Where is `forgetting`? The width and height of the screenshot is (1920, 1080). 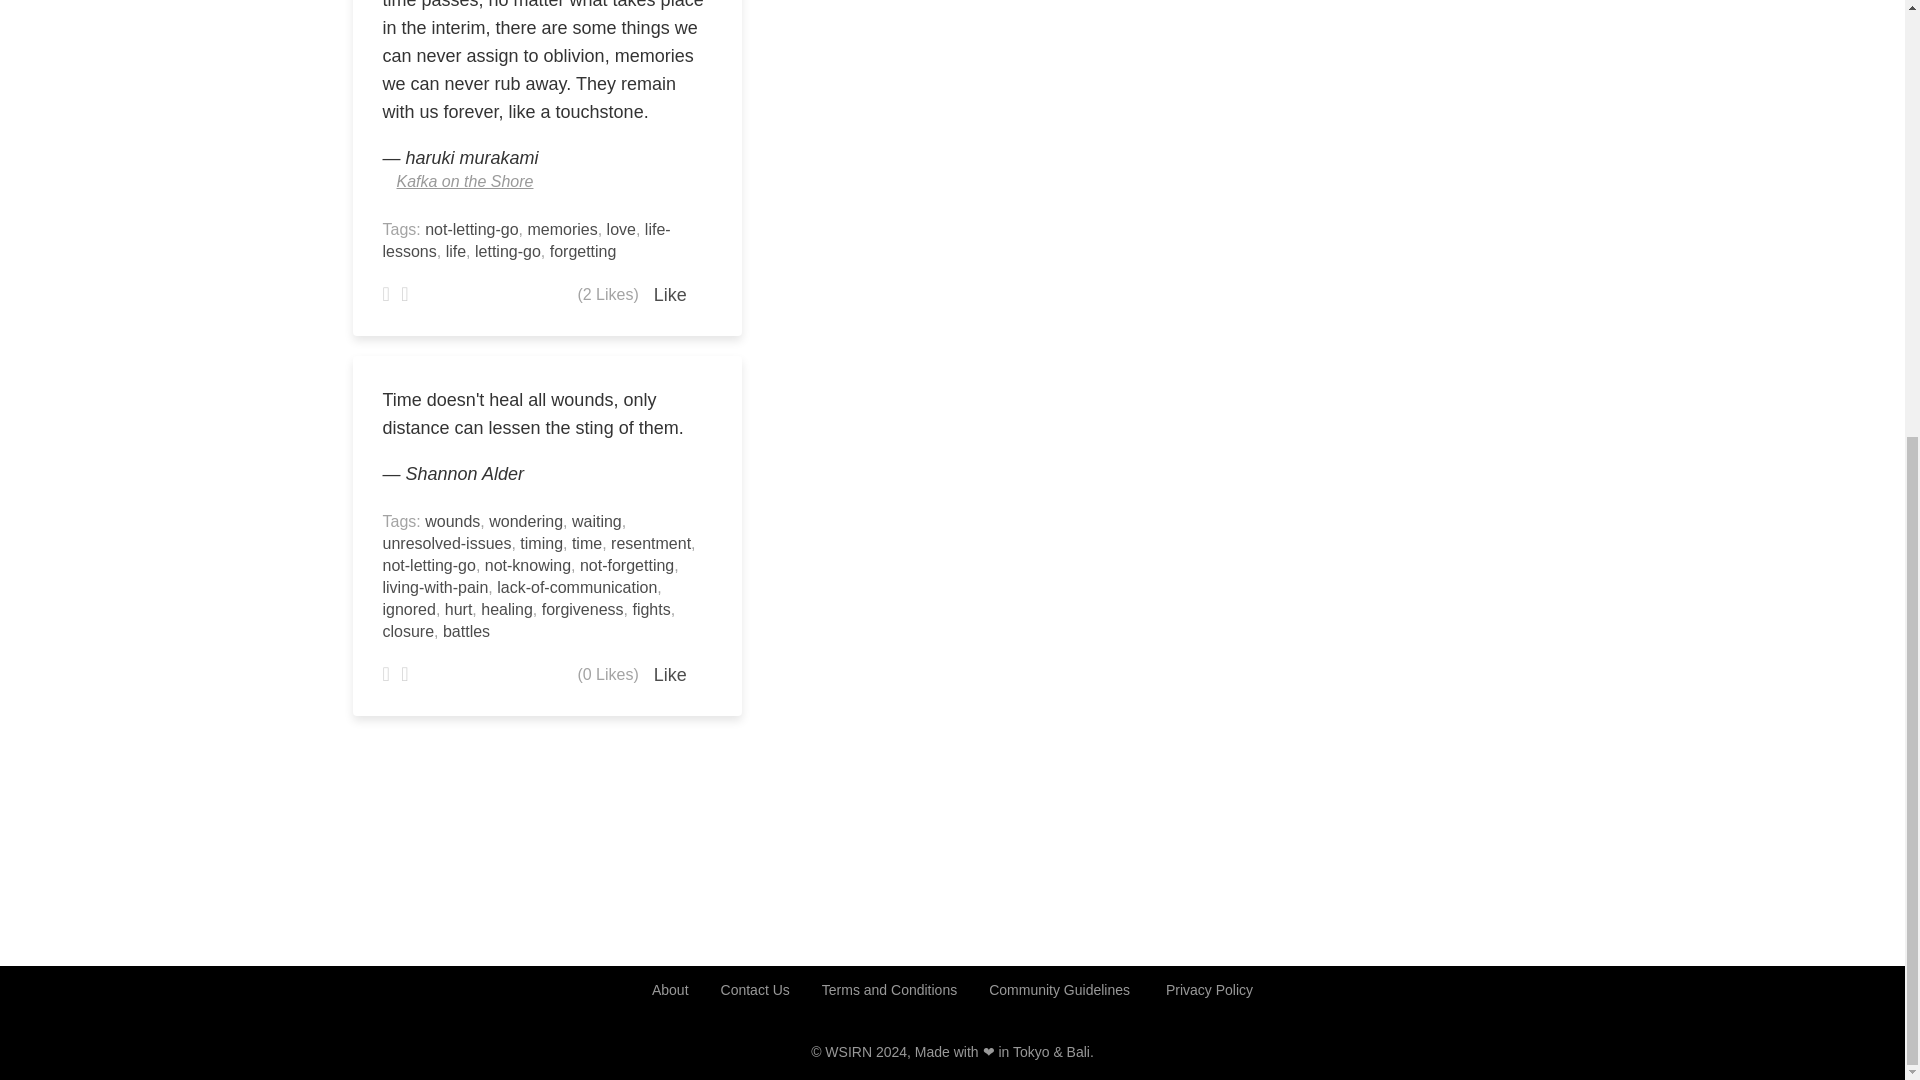 forgetting is located at coordinates (582, 252).